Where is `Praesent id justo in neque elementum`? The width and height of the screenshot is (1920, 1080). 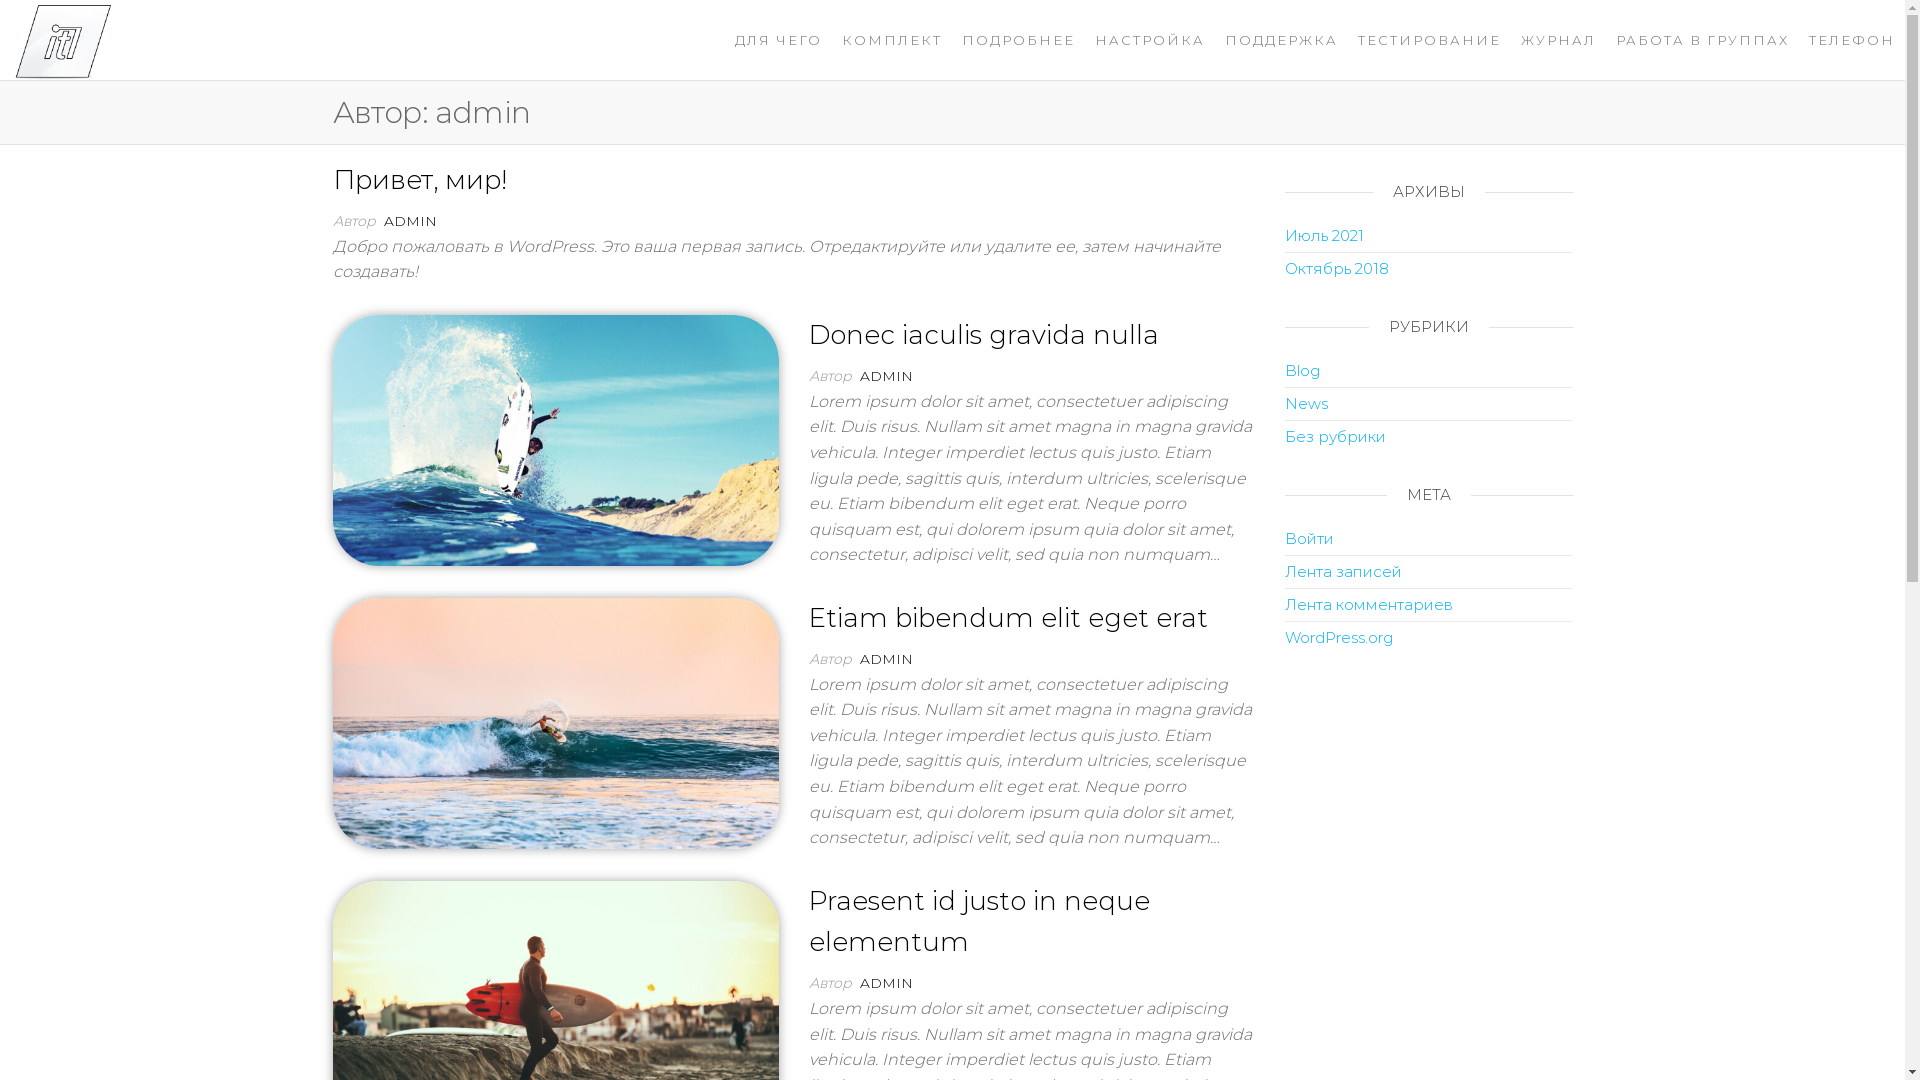 Praesent id justo in neque elementum is located at coordinates (555, 1005).